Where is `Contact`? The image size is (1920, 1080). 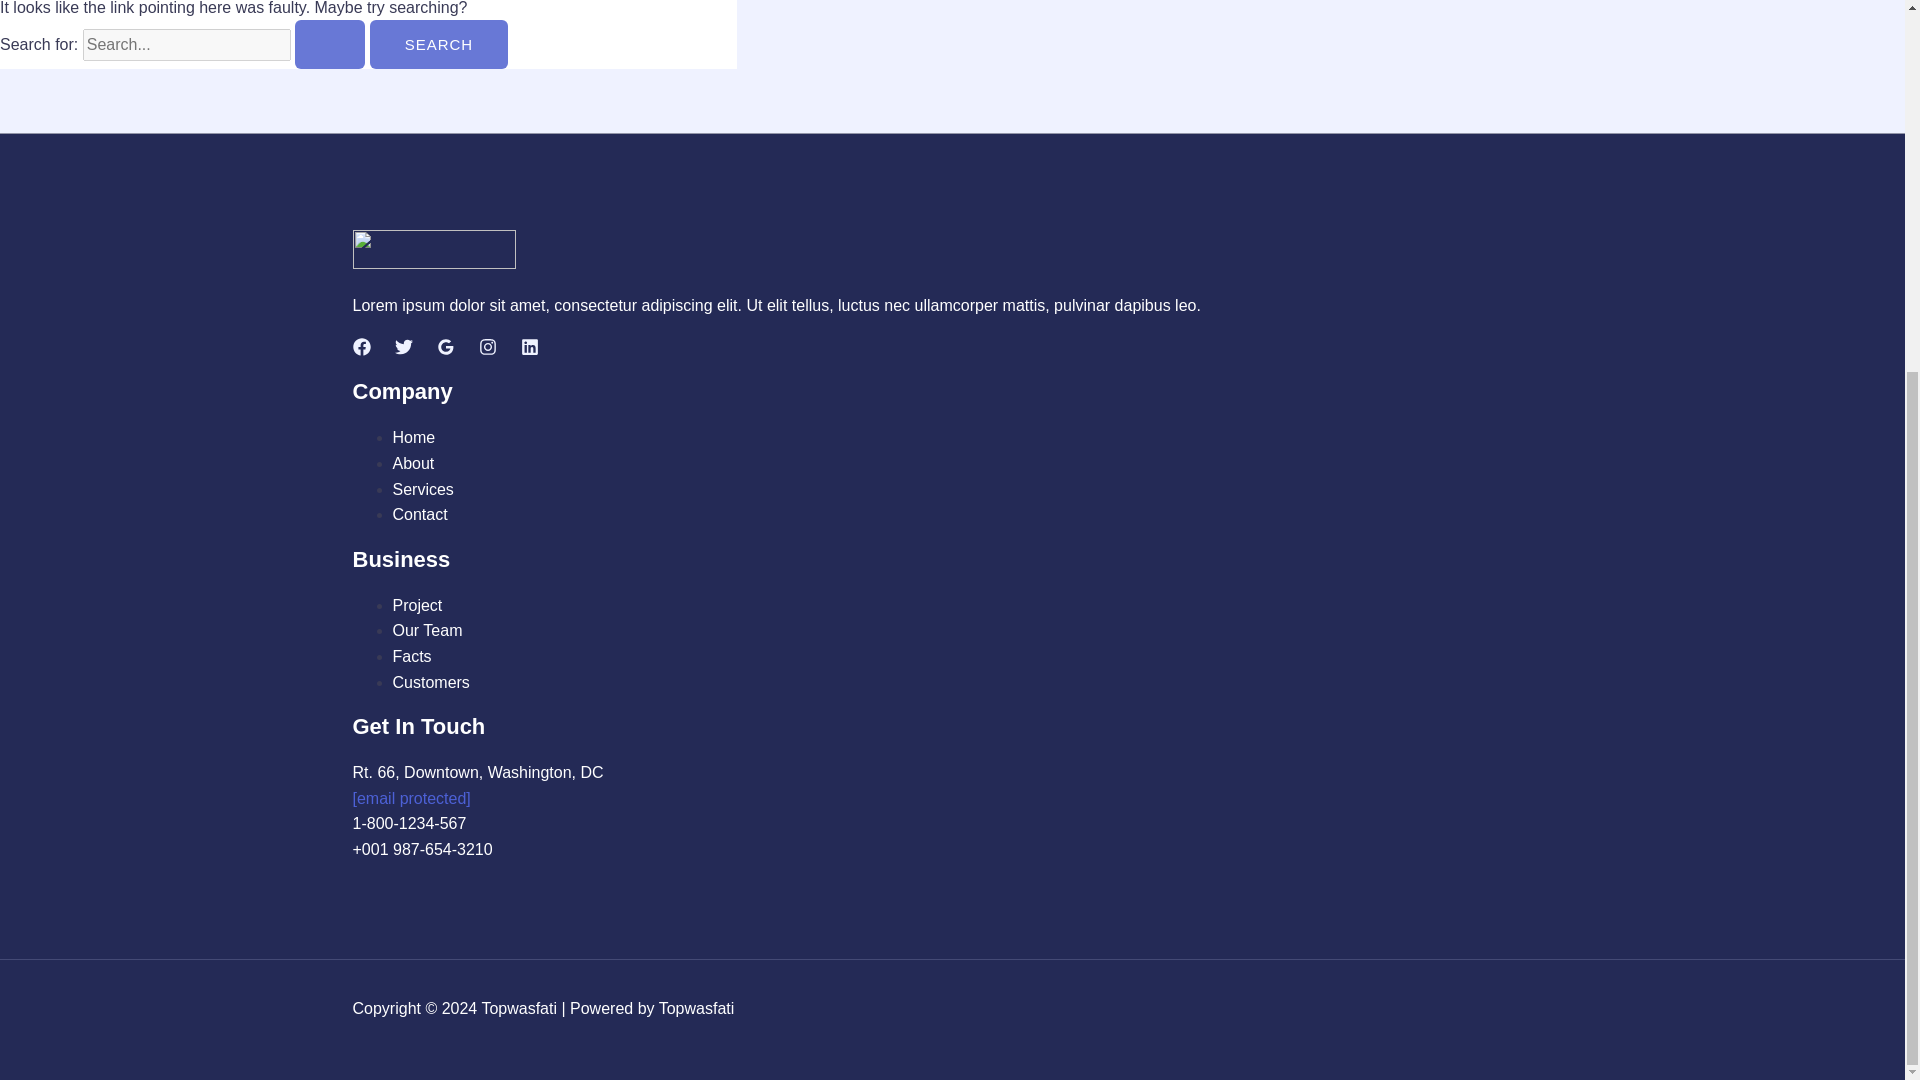
Contact is located at coordinates (419, 514).